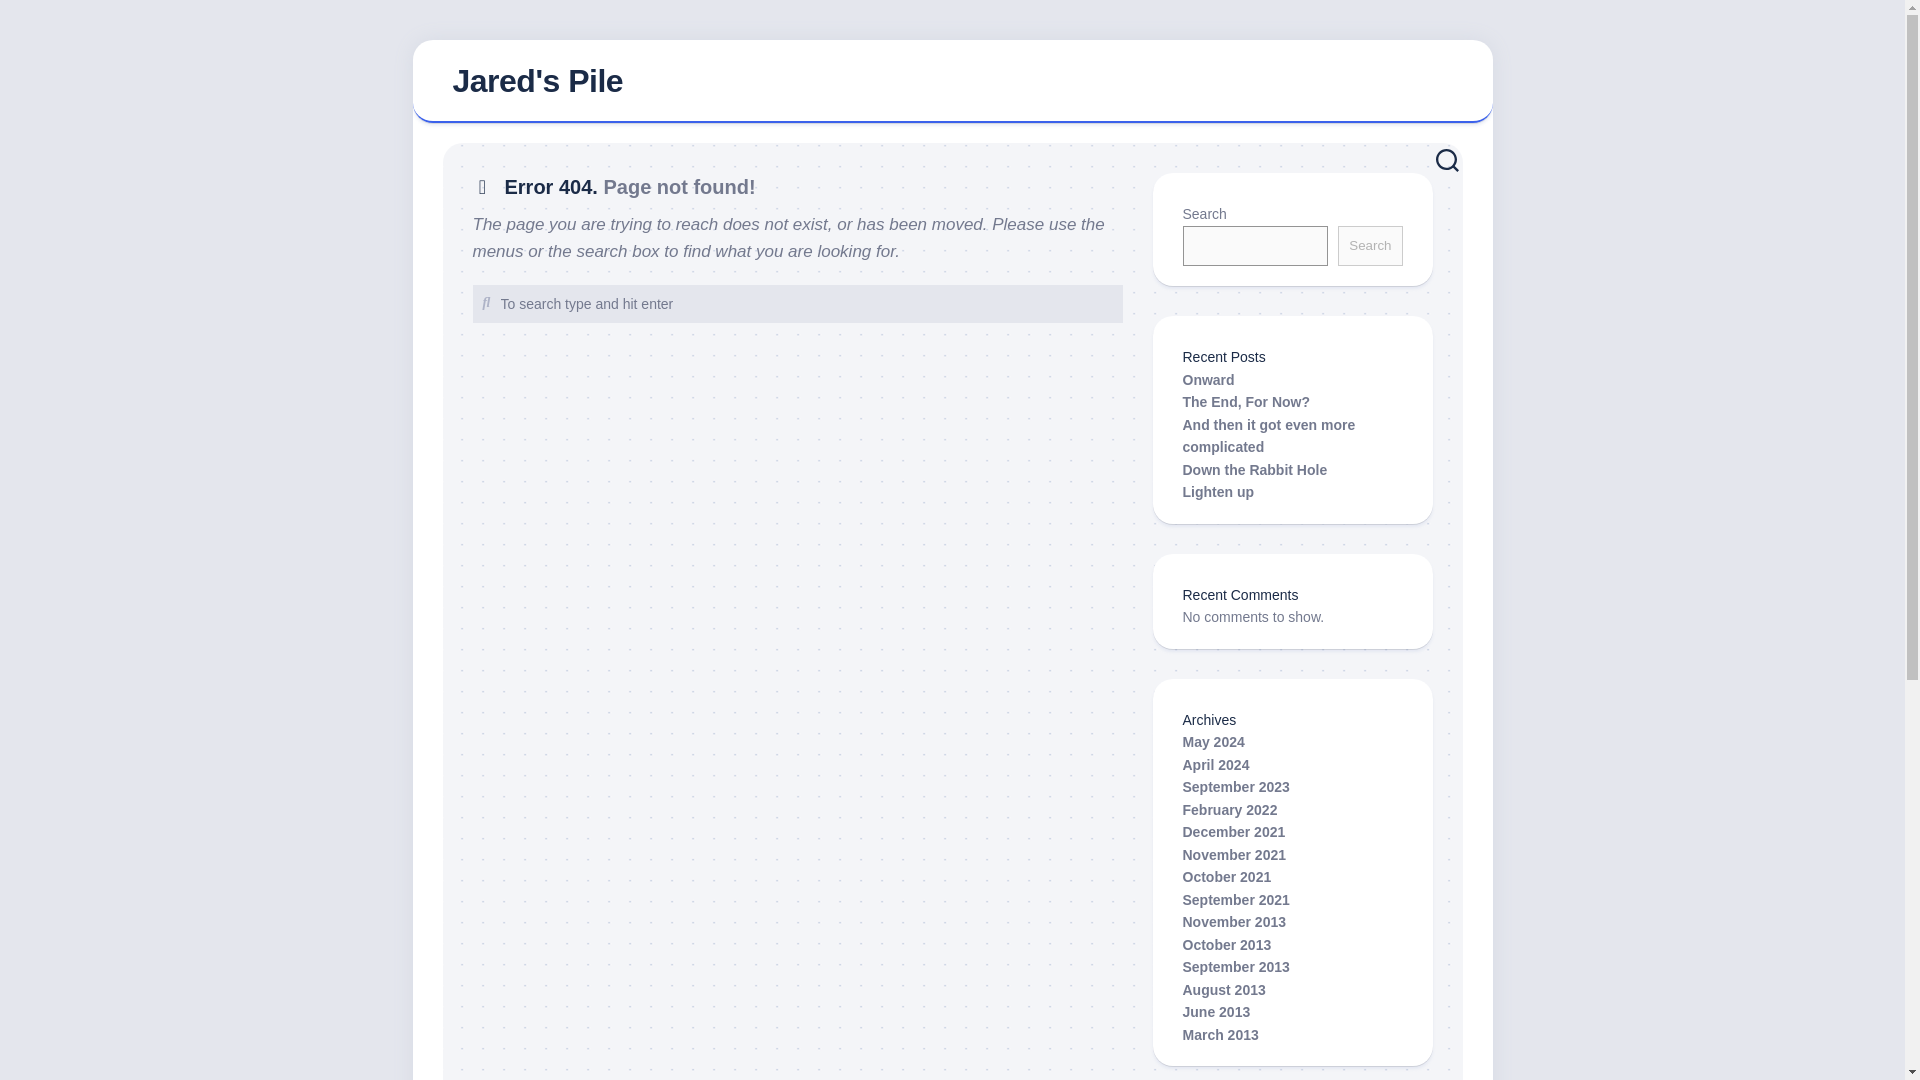  Describe the element at coordinates (1226, 876) in the screenshot. I see `October 2021` at that location.